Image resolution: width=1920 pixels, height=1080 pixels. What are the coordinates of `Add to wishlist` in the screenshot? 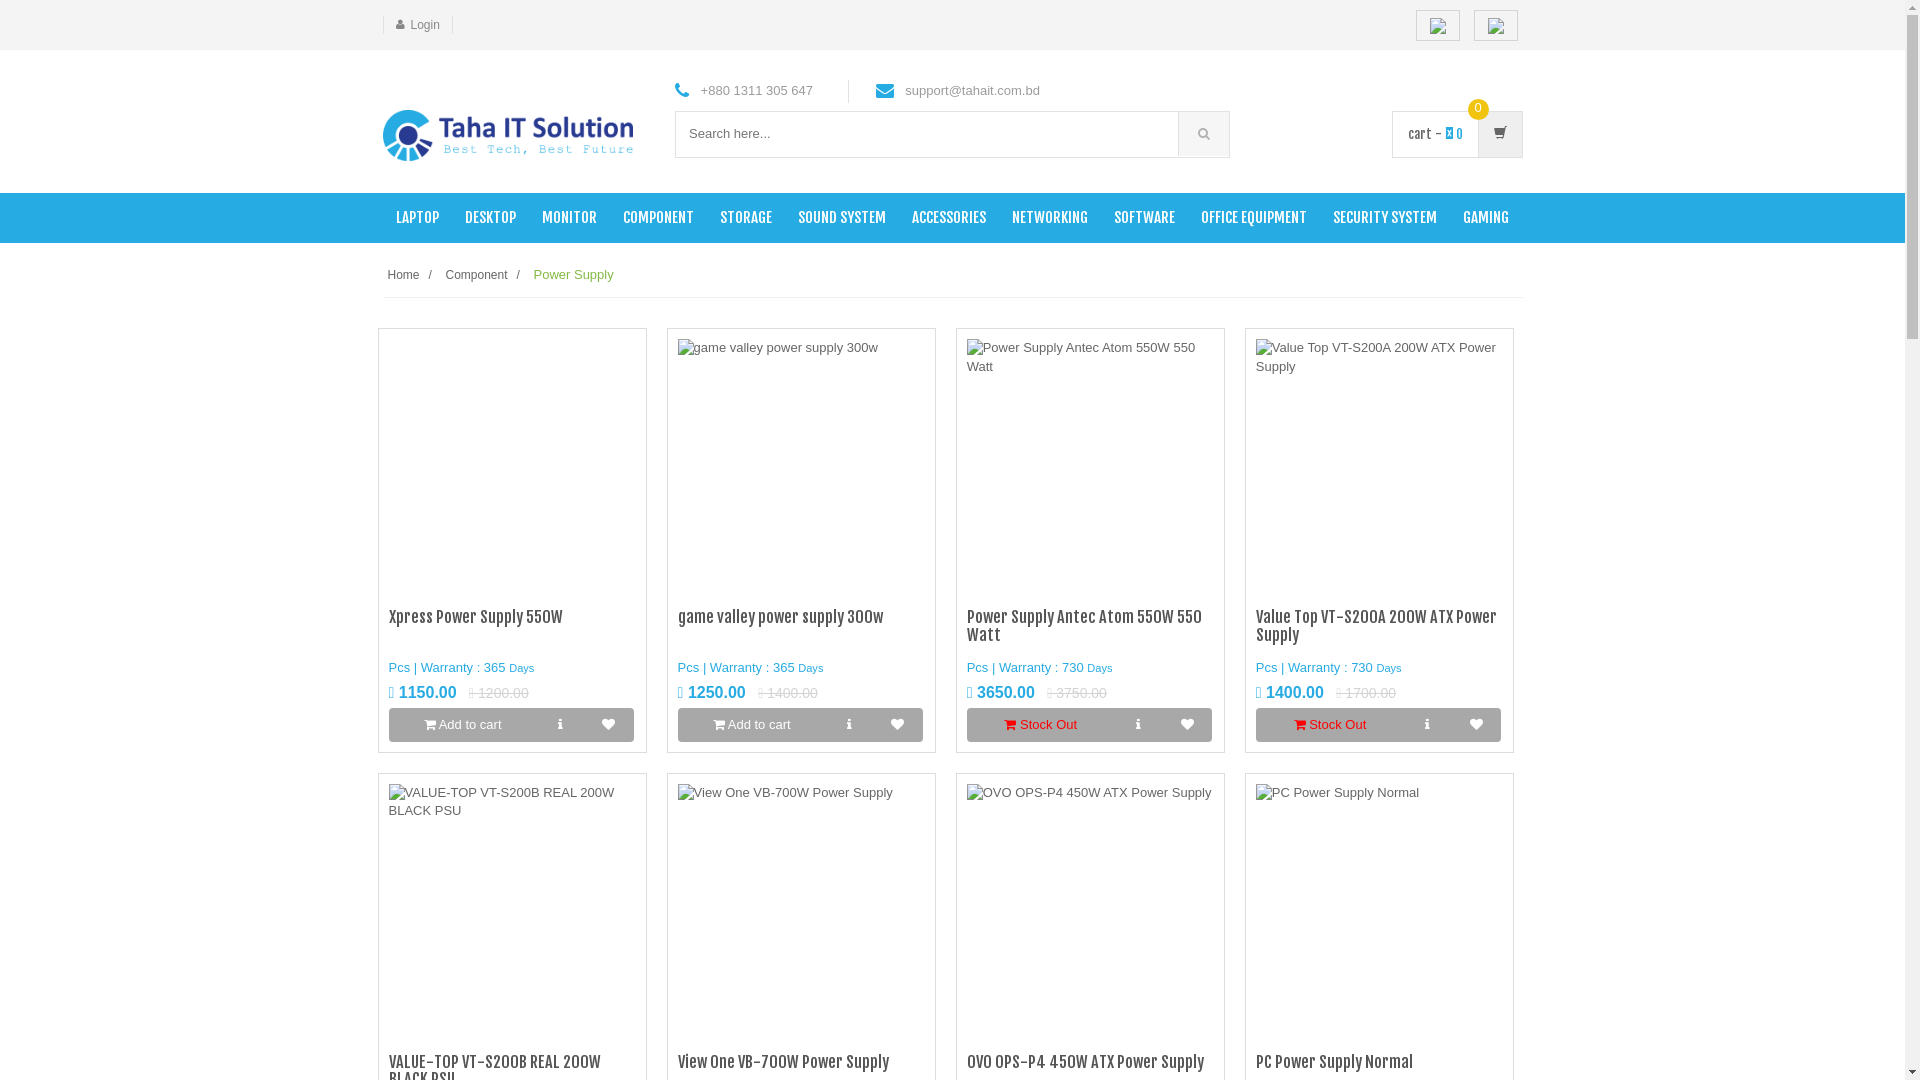 It's located at (1476, 725).